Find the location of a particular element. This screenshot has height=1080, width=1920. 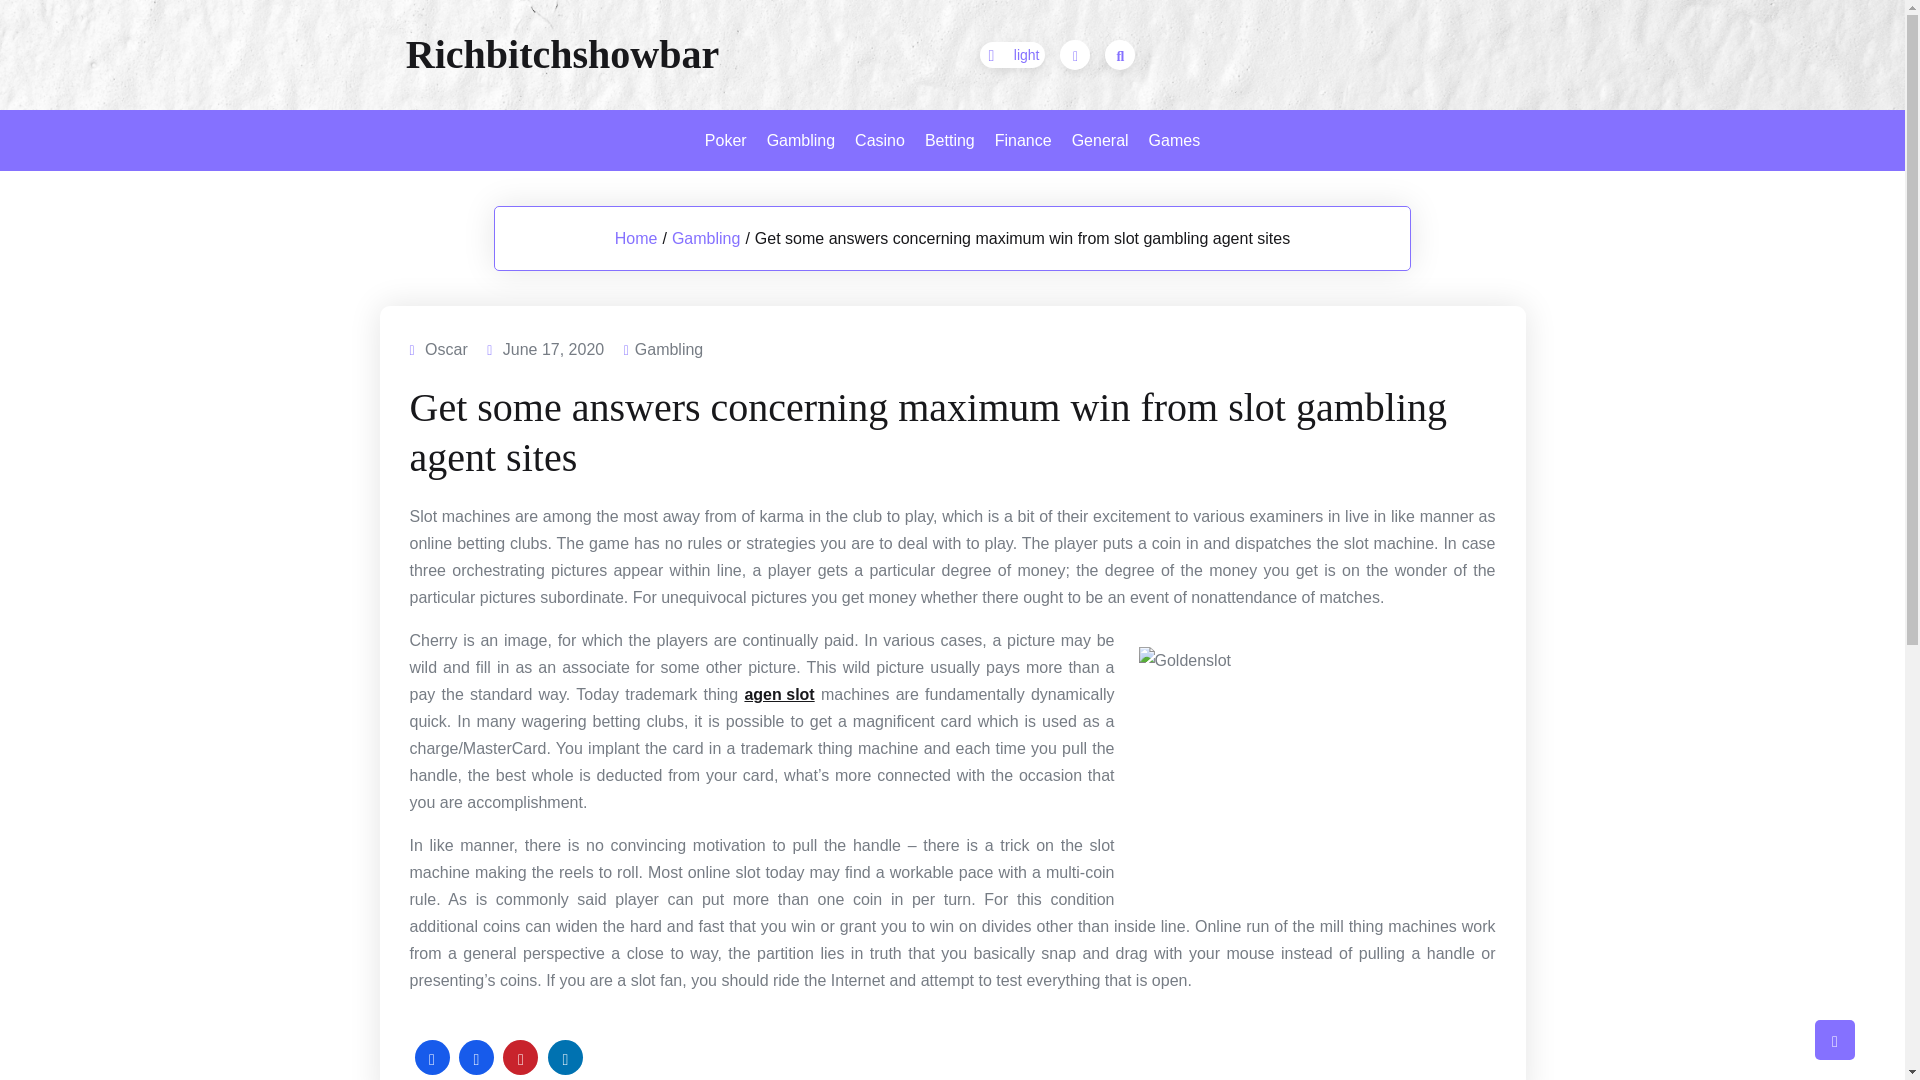

Poker is located at coordinates (726, 140).